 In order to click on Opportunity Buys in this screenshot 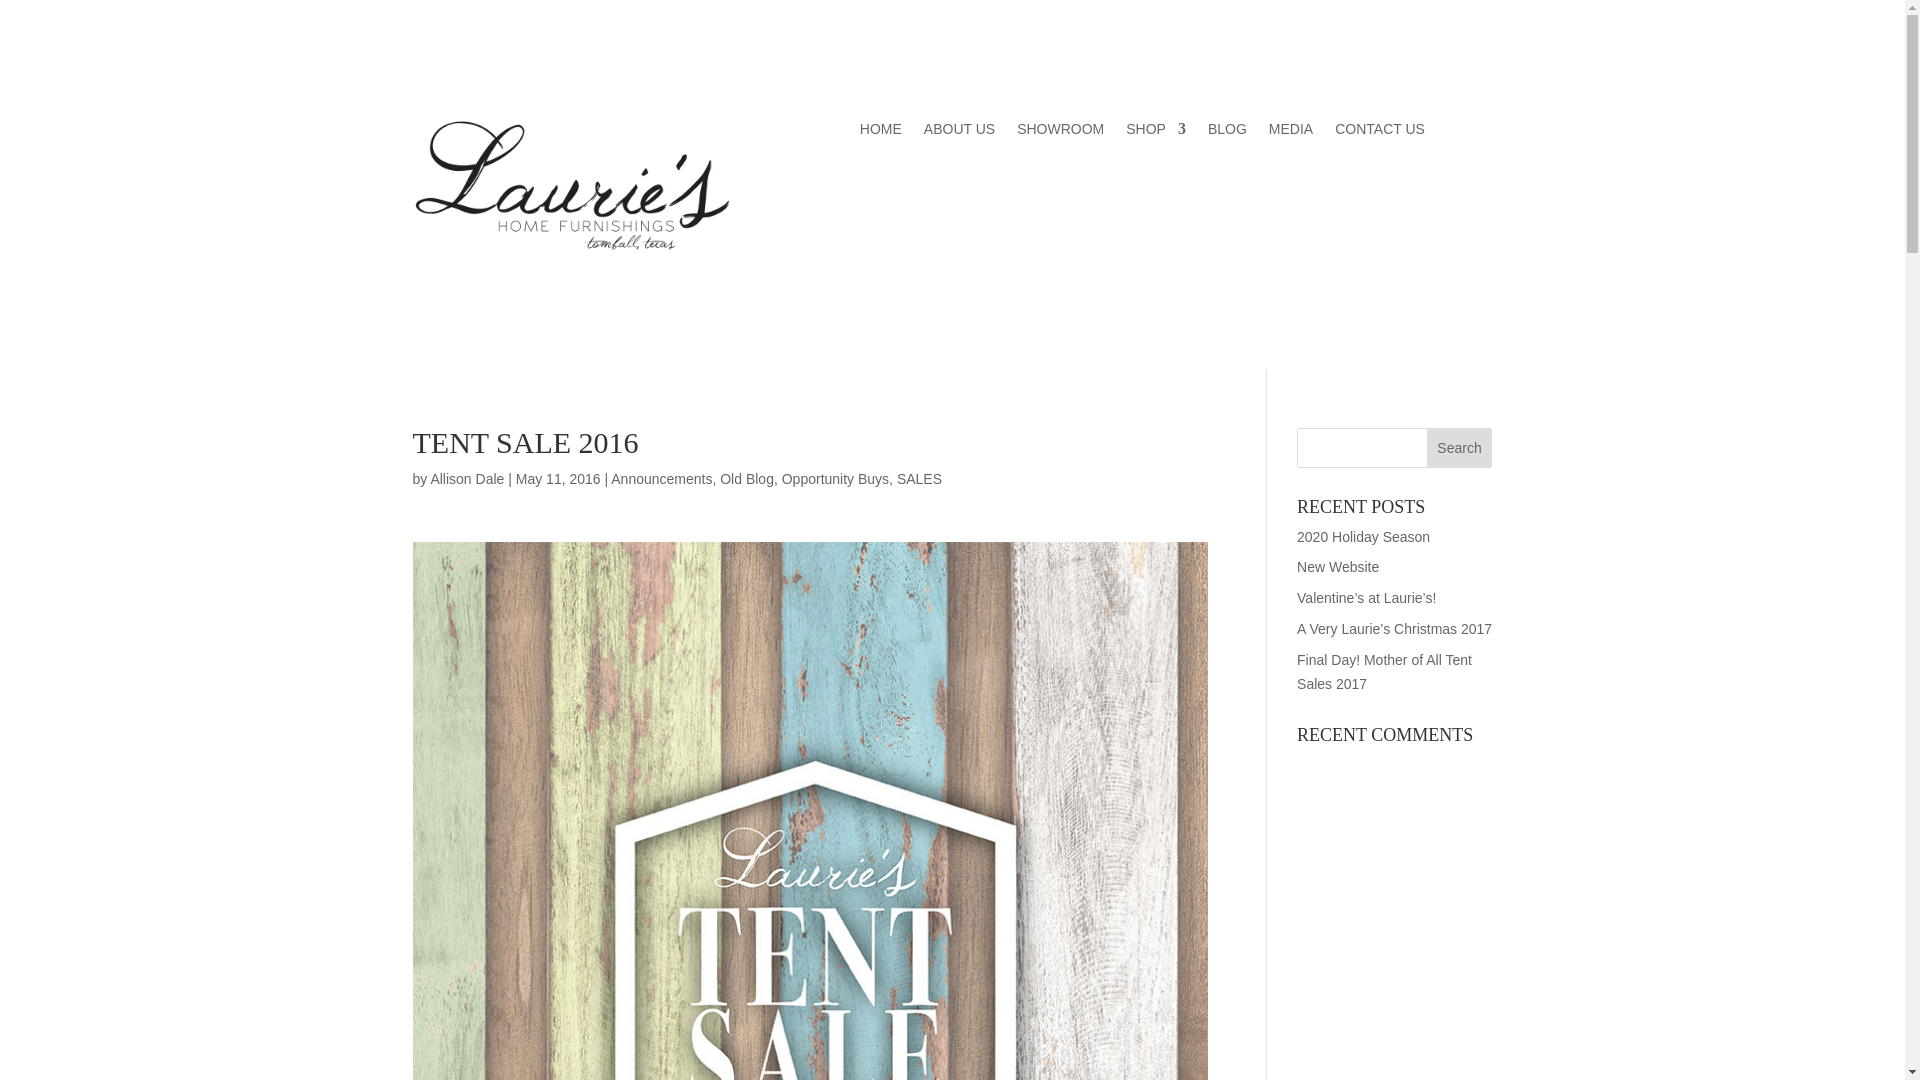, I will do `click(834, 478)`.